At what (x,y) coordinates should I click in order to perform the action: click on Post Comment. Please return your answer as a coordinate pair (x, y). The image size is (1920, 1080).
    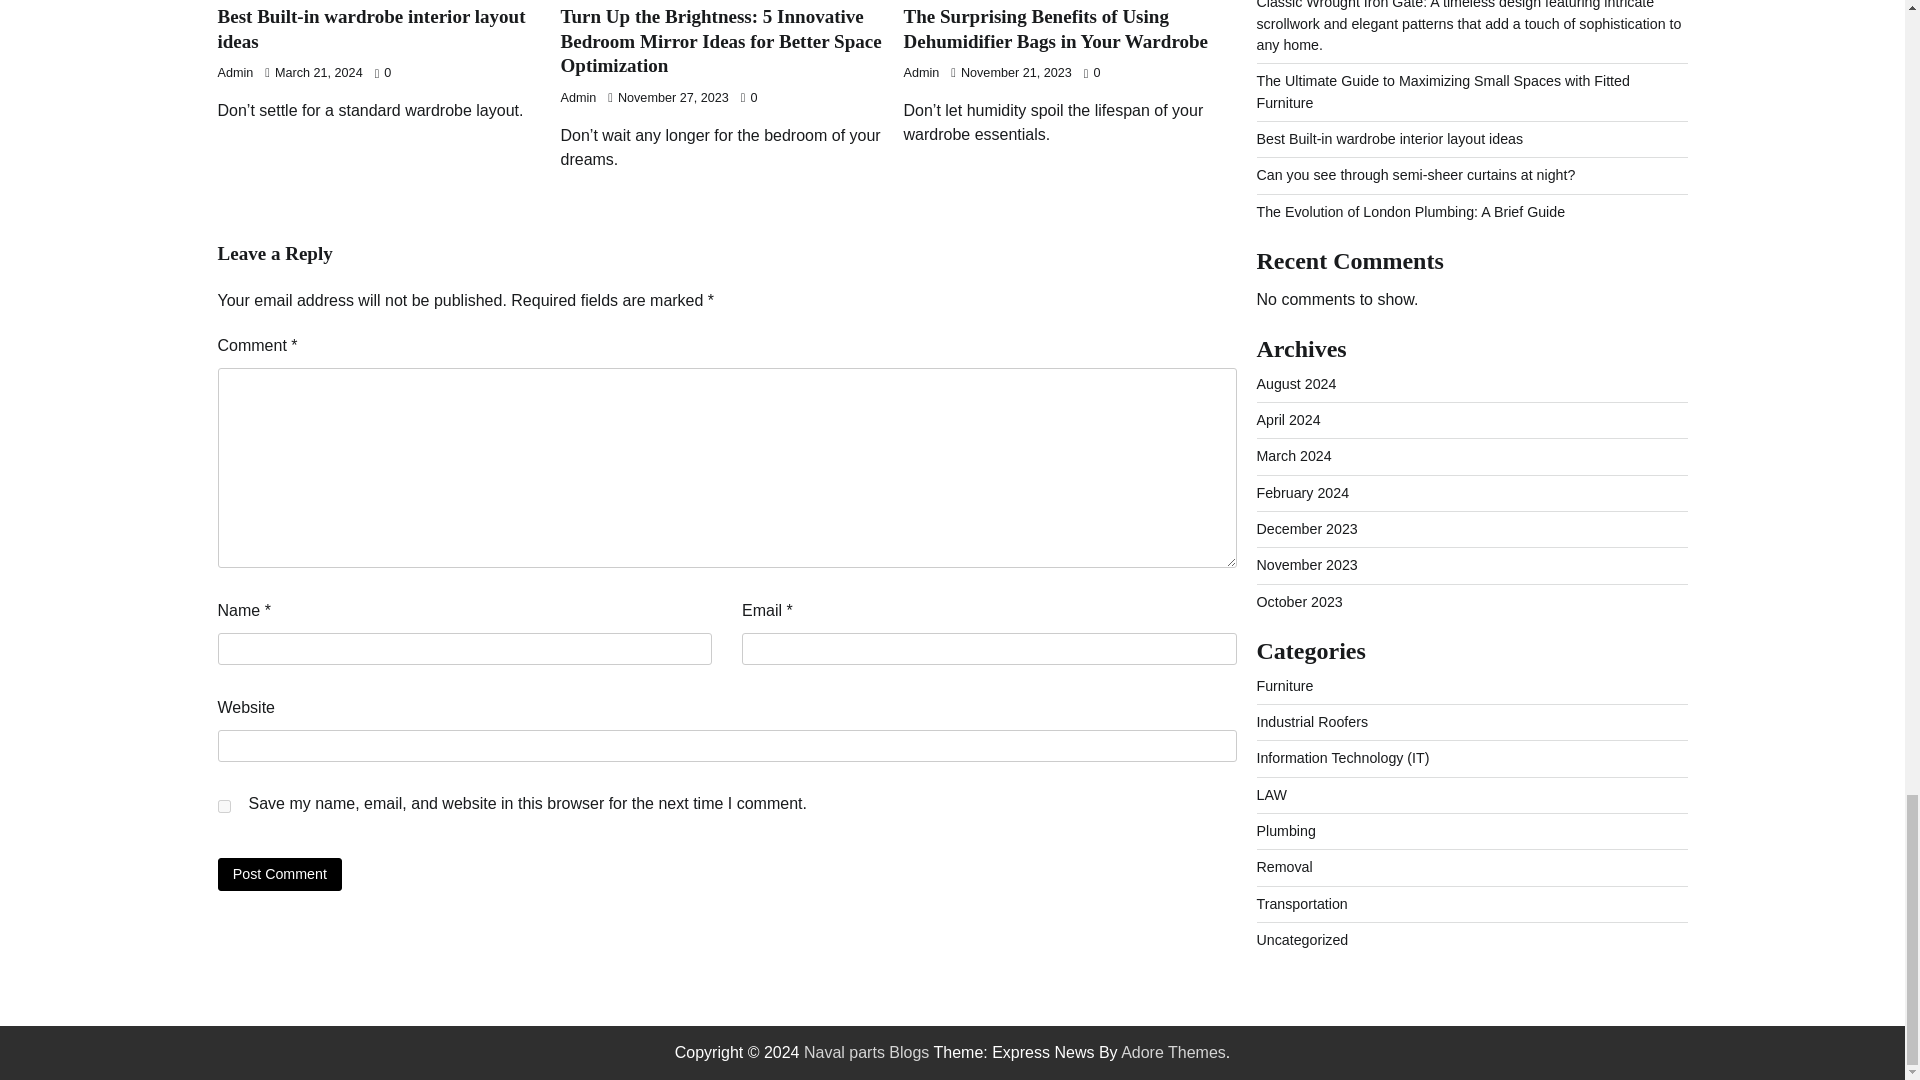
    Looking at the image, I should click on (280, 874).